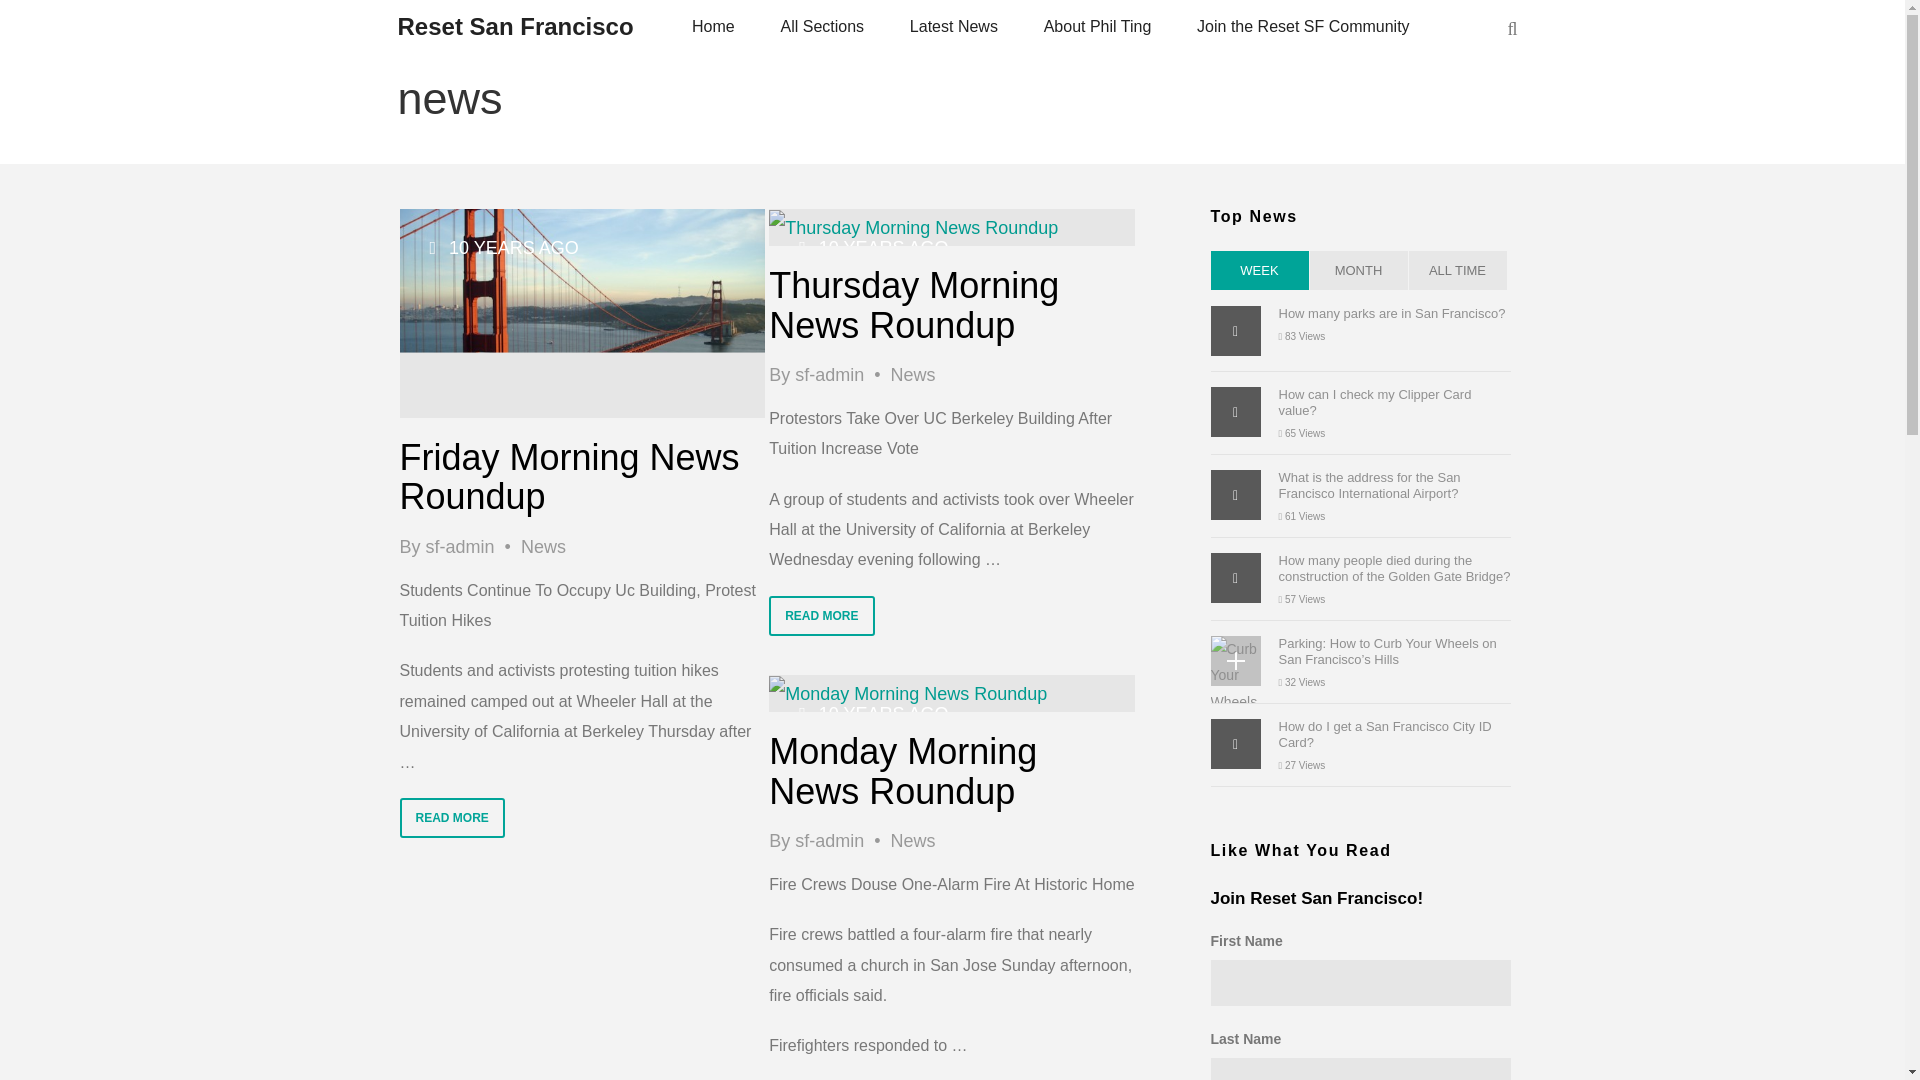  I want to click on Join the Reset SF Community, so click(1304, 27).